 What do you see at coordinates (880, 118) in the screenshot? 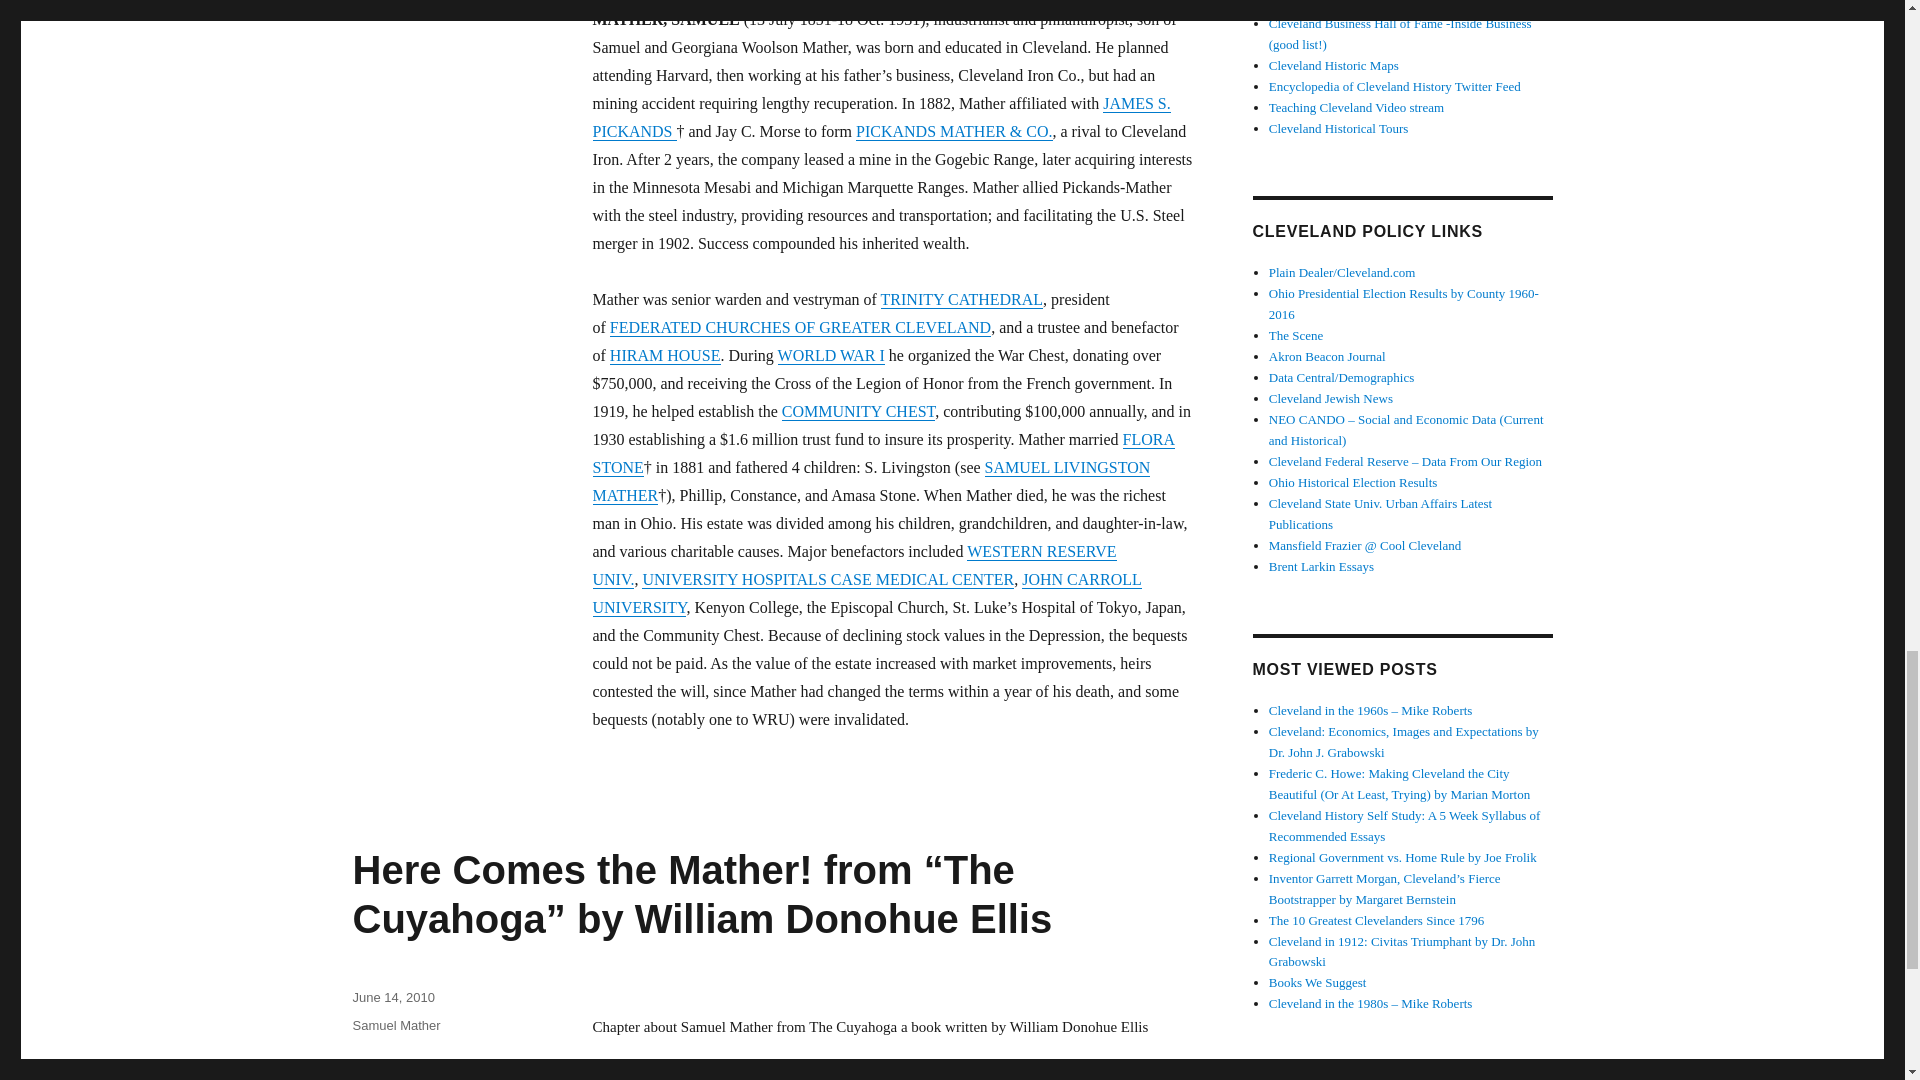
I see `JAMES S. PICKANDS` at bounding box center [880, 118].